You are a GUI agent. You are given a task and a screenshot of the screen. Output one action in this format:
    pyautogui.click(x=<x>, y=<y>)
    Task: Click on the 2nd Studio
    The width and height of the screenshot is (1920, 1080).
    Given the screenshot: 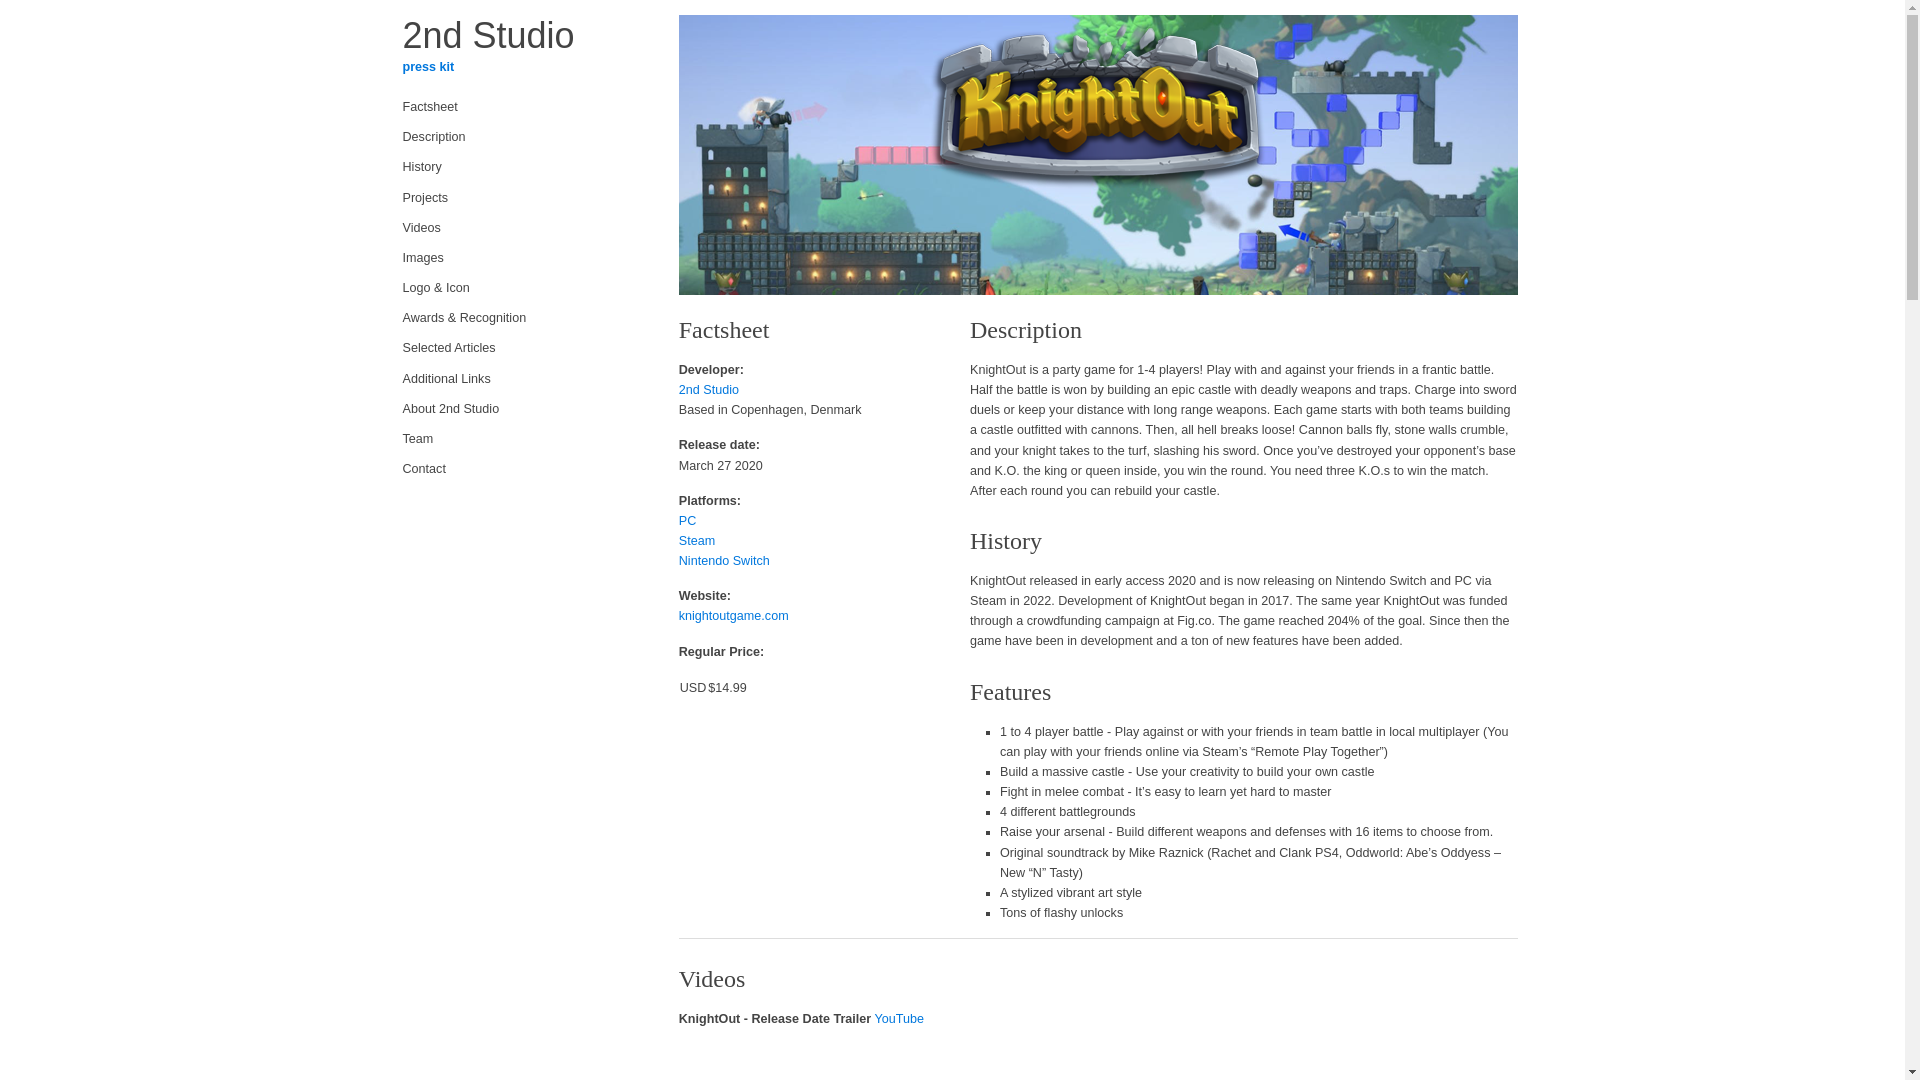 What is the action you would take?
    pyautogui.click(x=709, y=390)
    